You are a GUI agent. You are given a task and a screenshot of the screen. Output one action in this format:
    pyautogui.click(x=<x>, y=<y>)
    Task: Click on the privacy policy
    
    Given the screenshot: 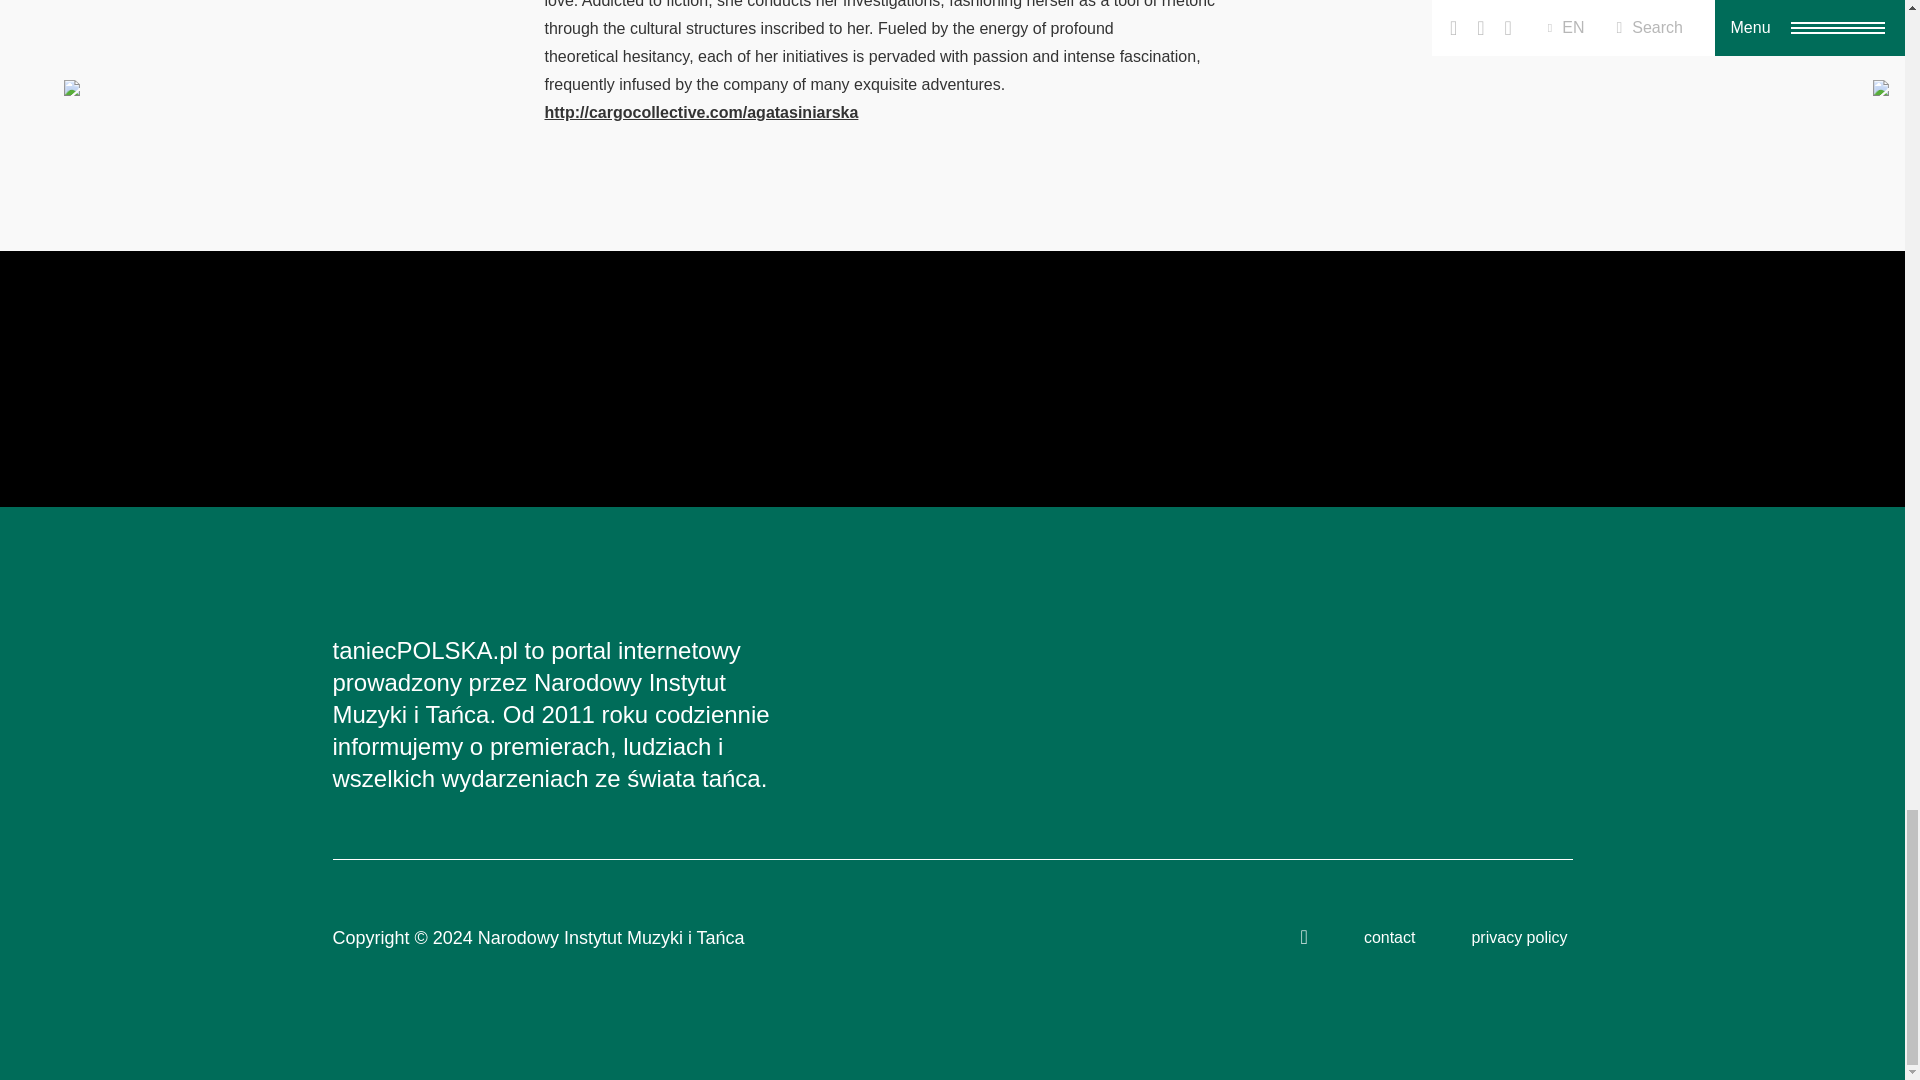 What is the action you would take?
    pyautogui.click(x=1518, y=937)
    